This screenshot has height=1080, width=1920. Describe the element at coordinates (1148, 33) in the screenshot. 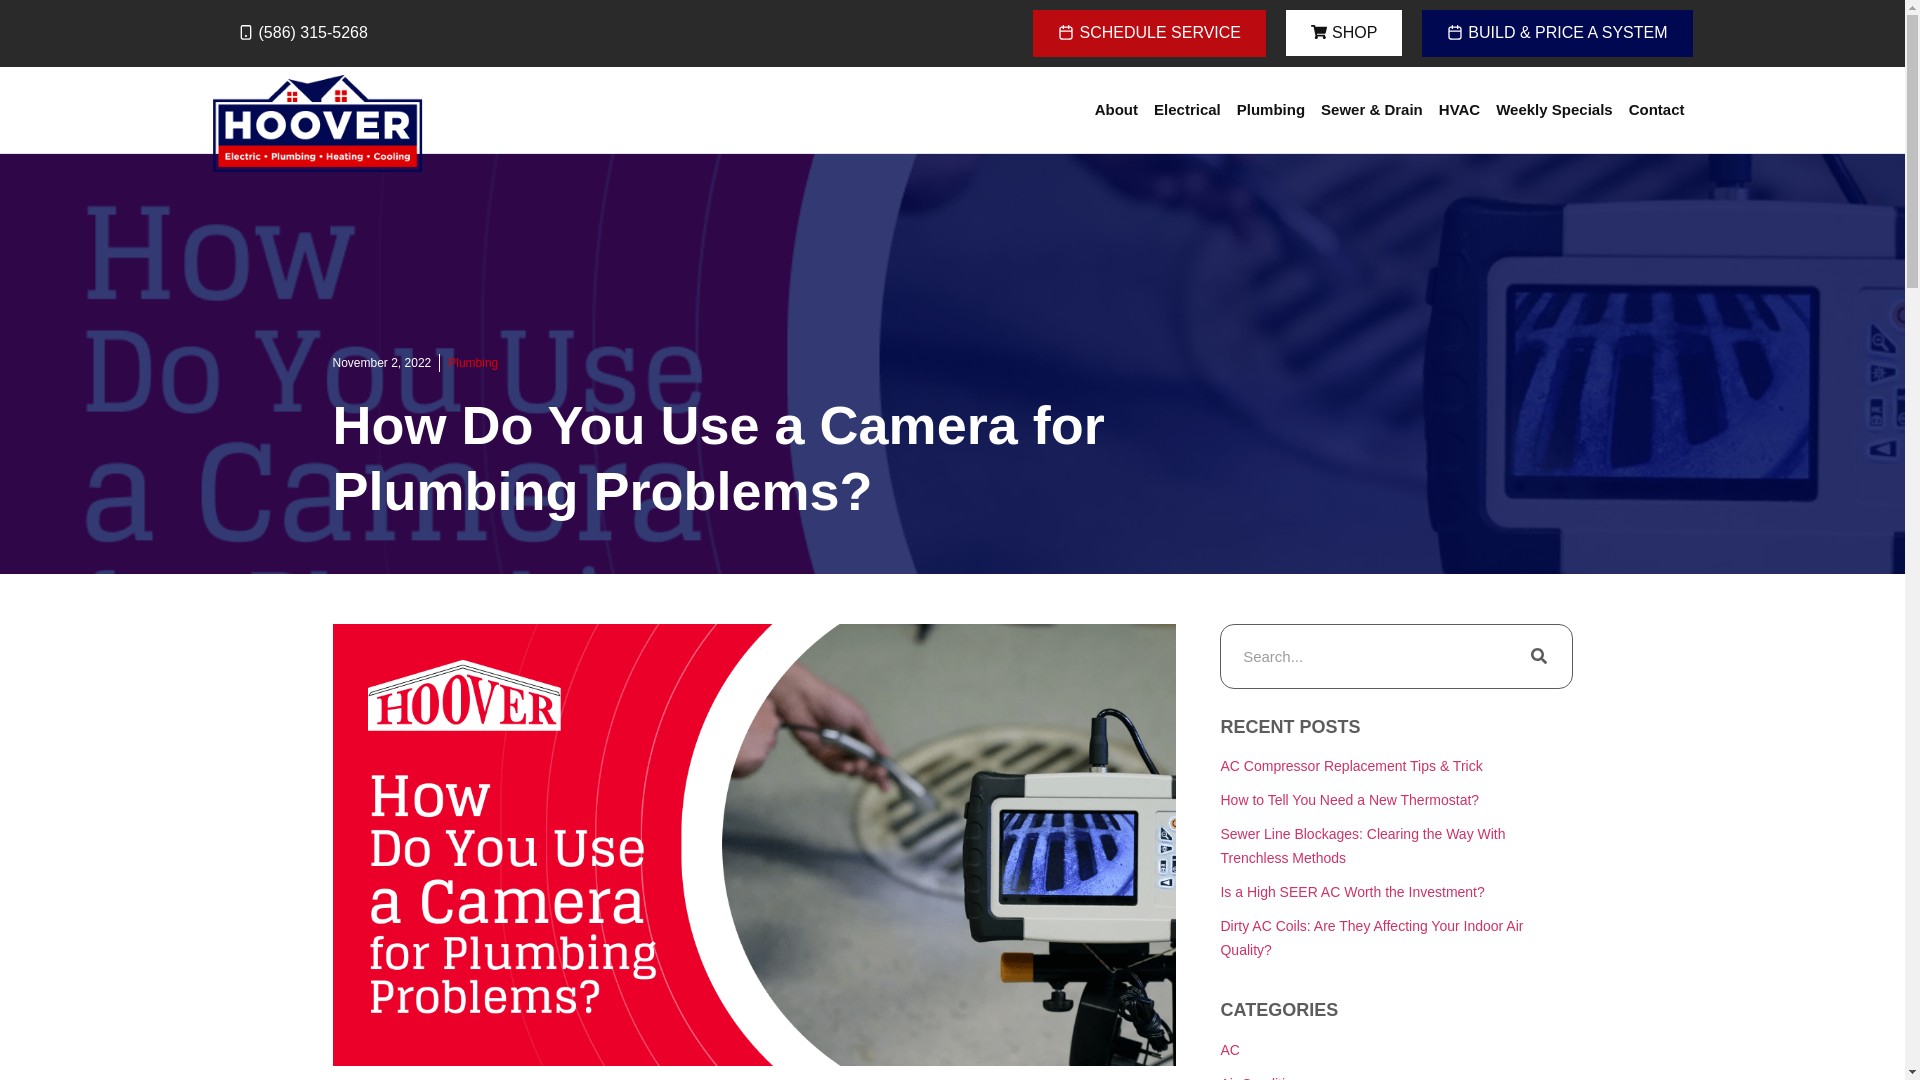

I see `SCHEDULE SERVICE` at that location.